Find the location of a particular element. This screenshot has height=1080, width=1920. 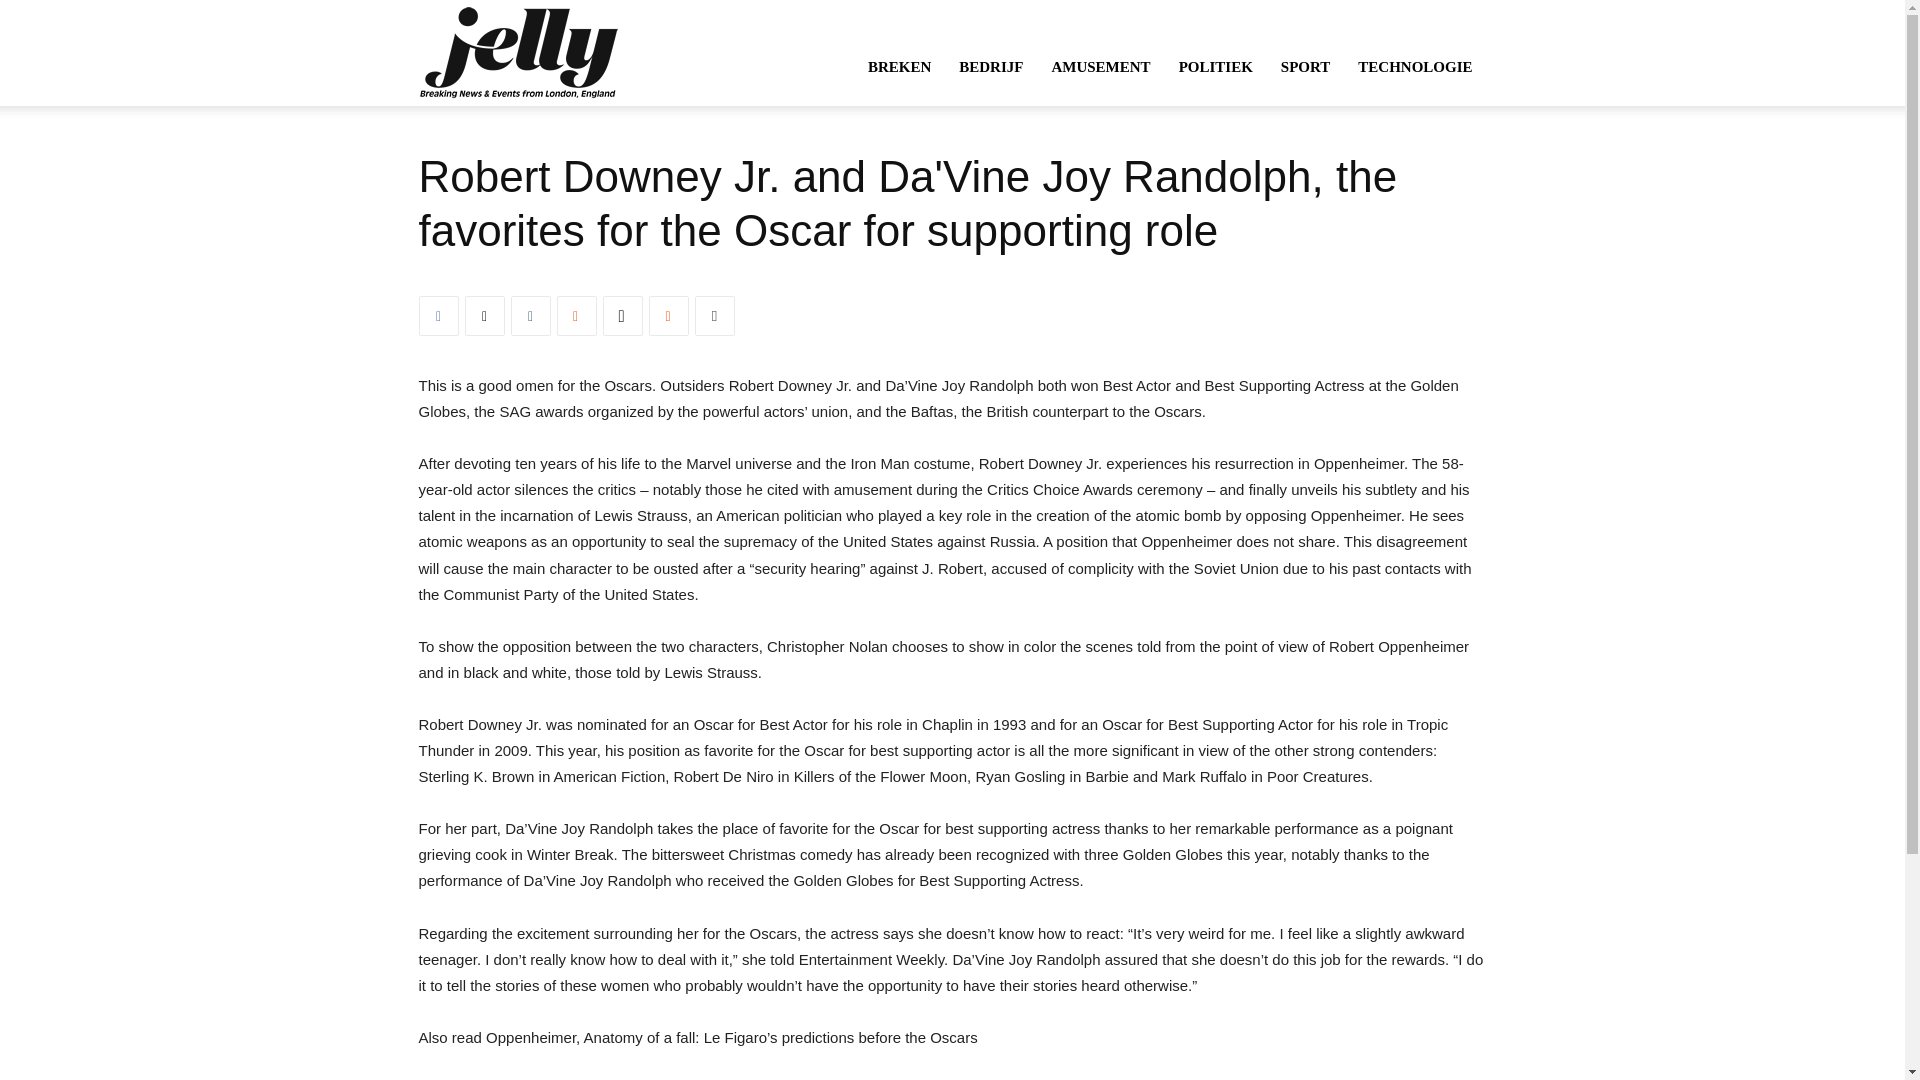

Twitter is located at coordinates (484, 315).